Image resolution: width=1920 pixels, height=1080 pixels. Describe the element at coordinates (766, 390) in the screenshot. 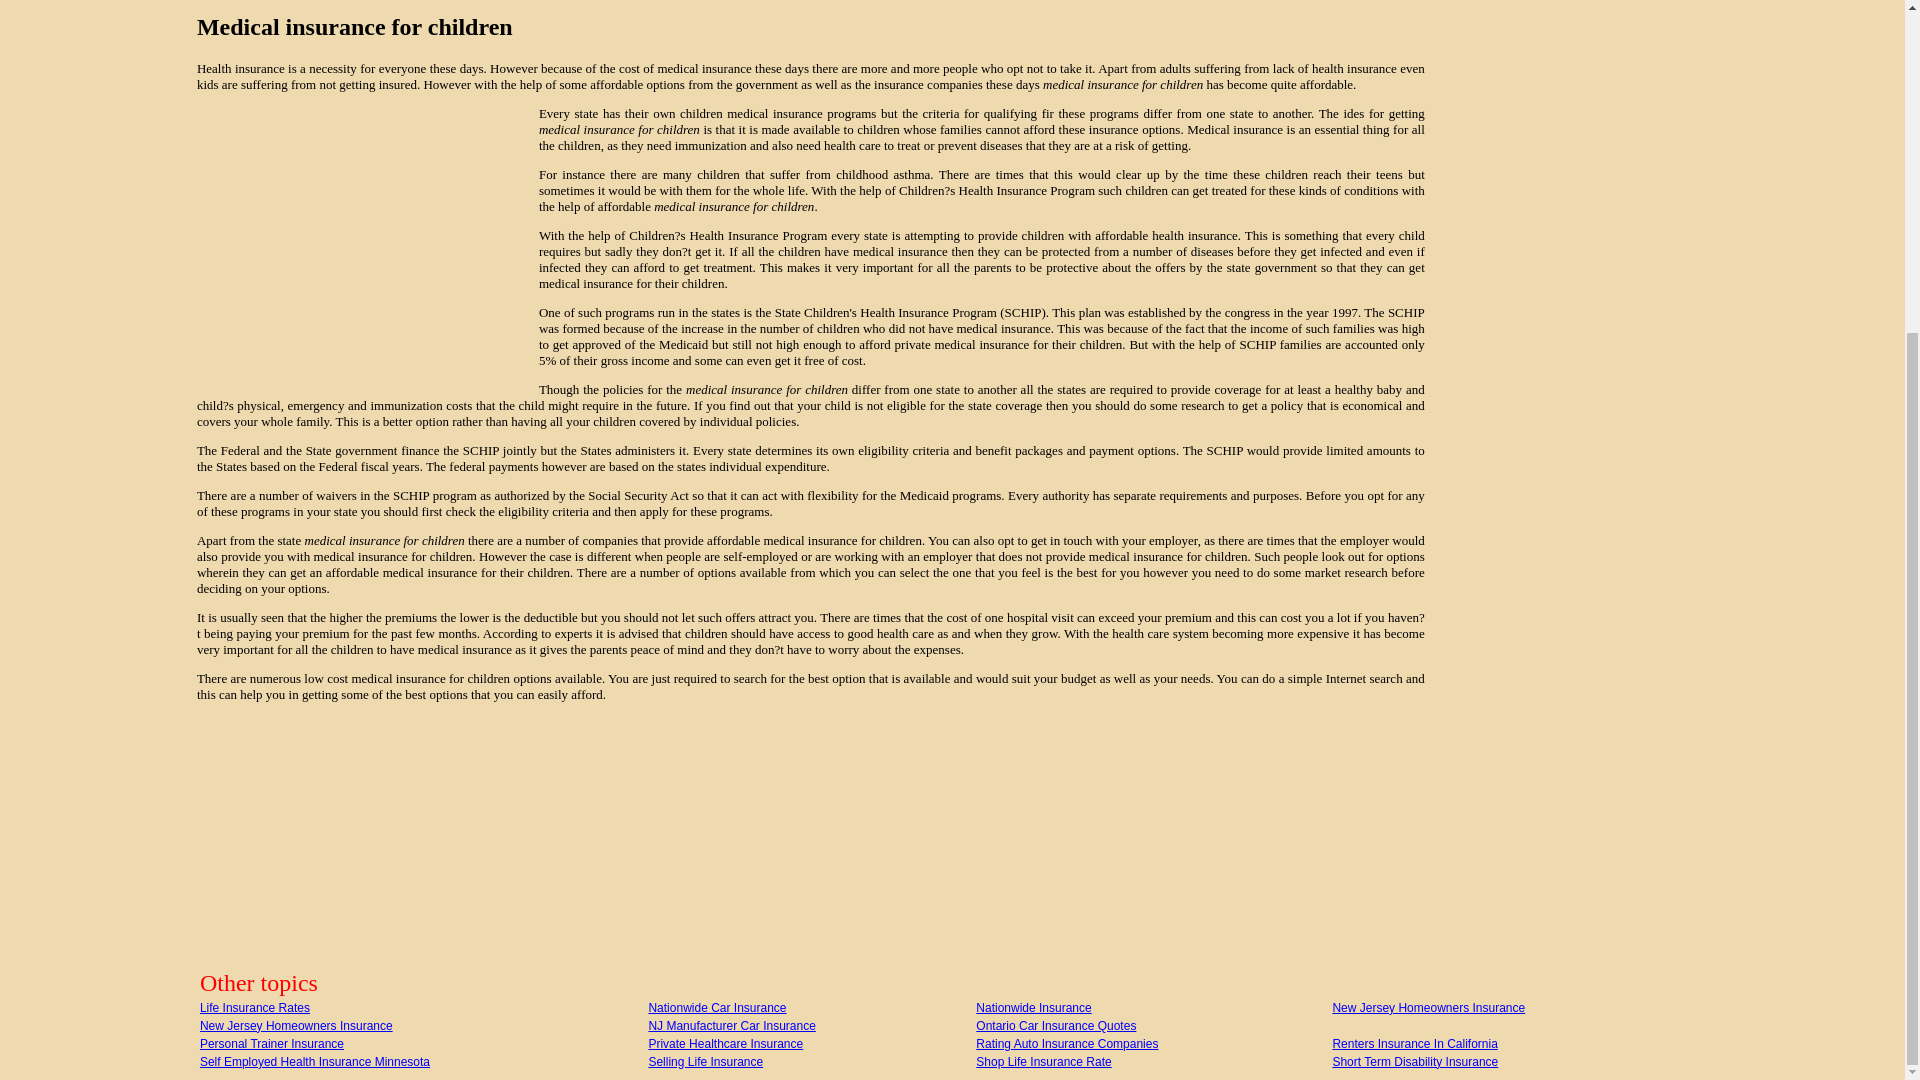

I see `Medical insurance for children` at that location.